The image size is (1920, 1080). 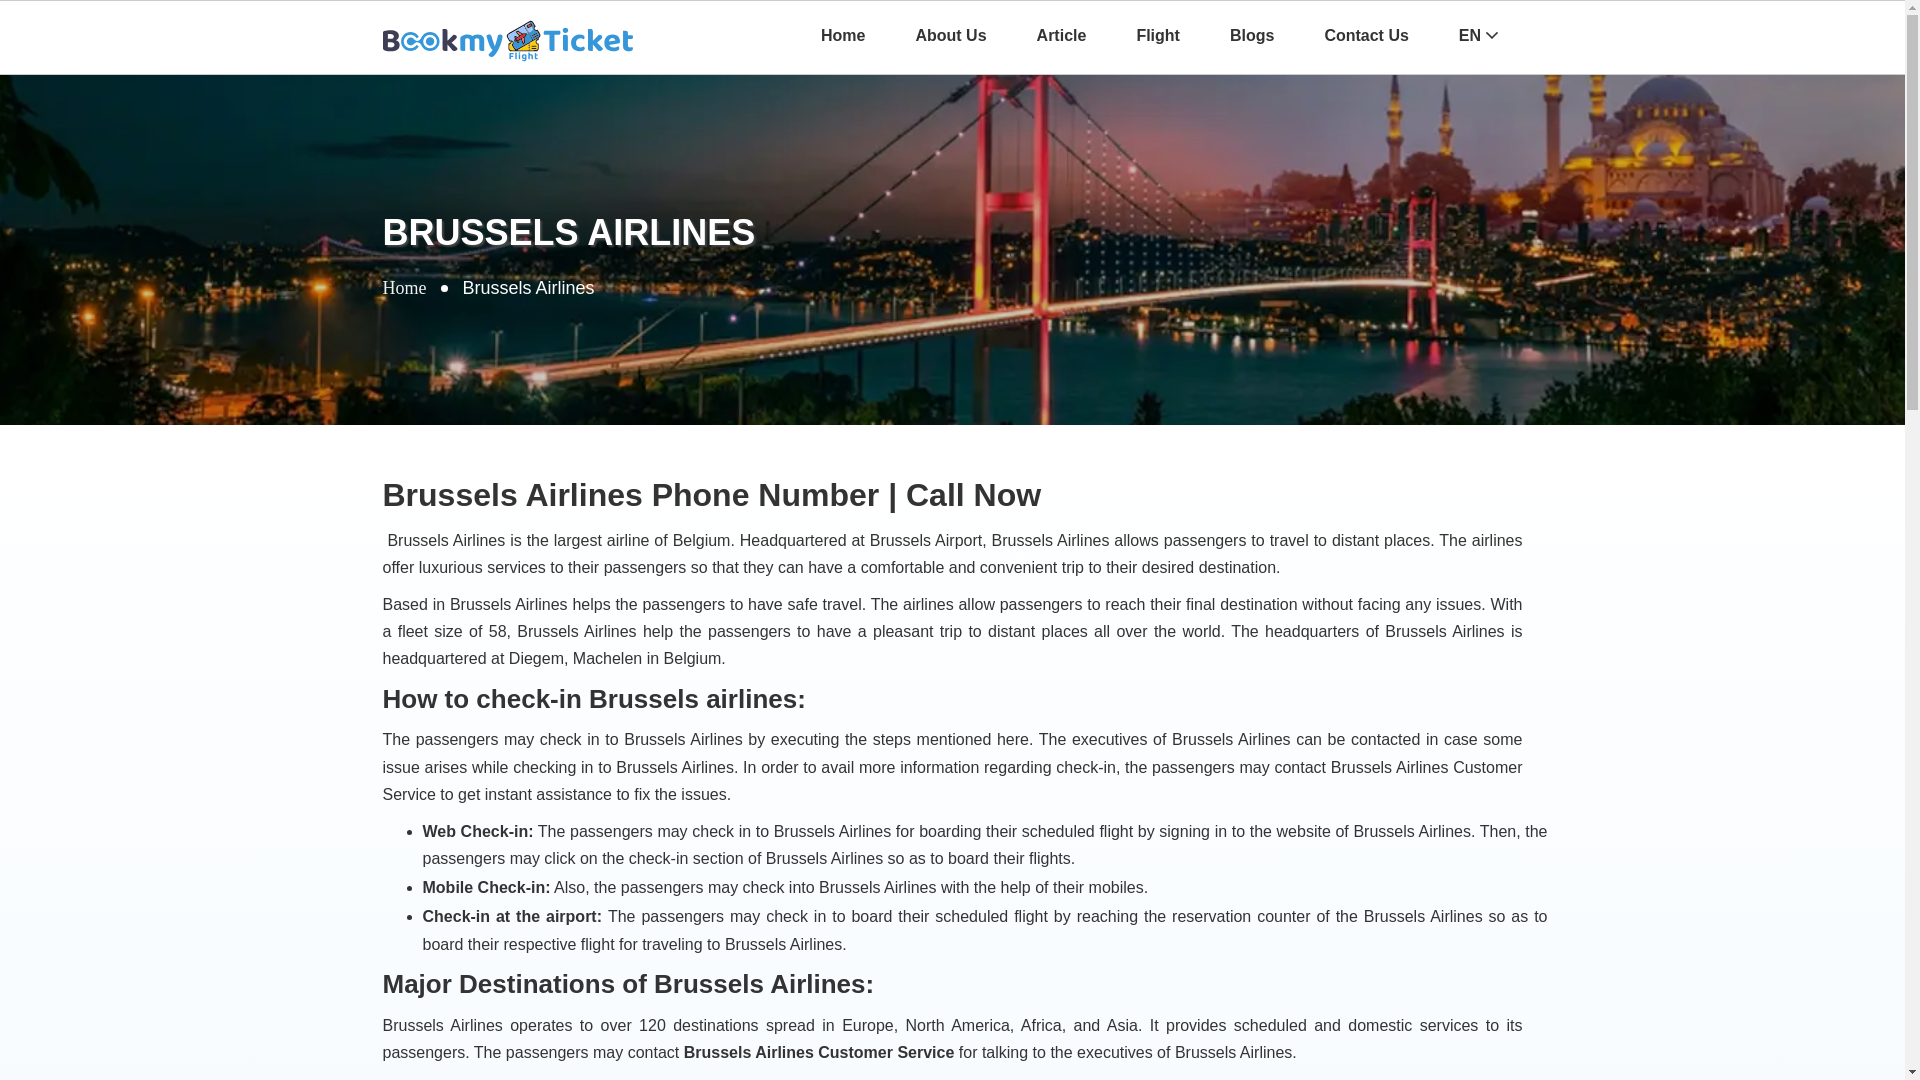 What do you see at coordinates (843, 36) in the screenshot?
I see `Home` at bounding box center [843, 36].